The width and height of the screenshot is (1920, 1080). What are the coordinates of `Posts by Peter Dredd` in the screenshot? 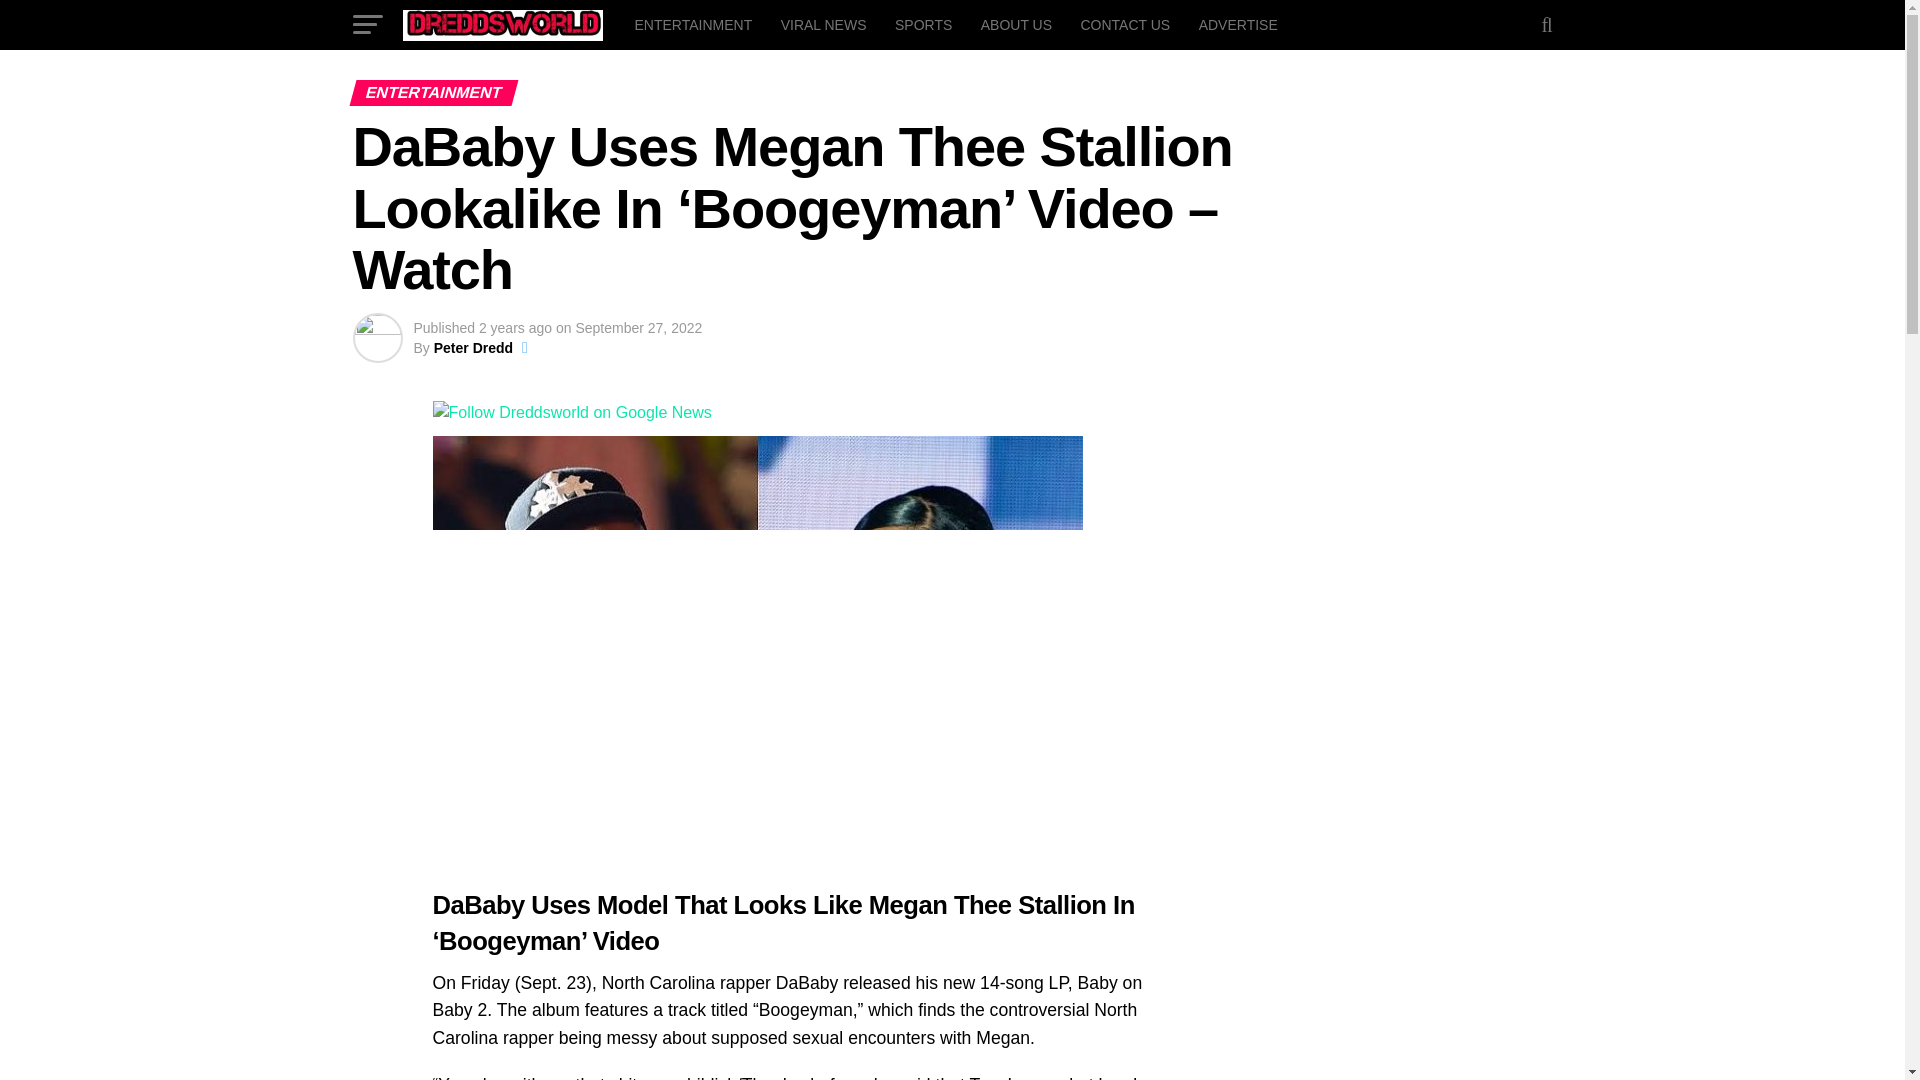 It's located at (472, 348).